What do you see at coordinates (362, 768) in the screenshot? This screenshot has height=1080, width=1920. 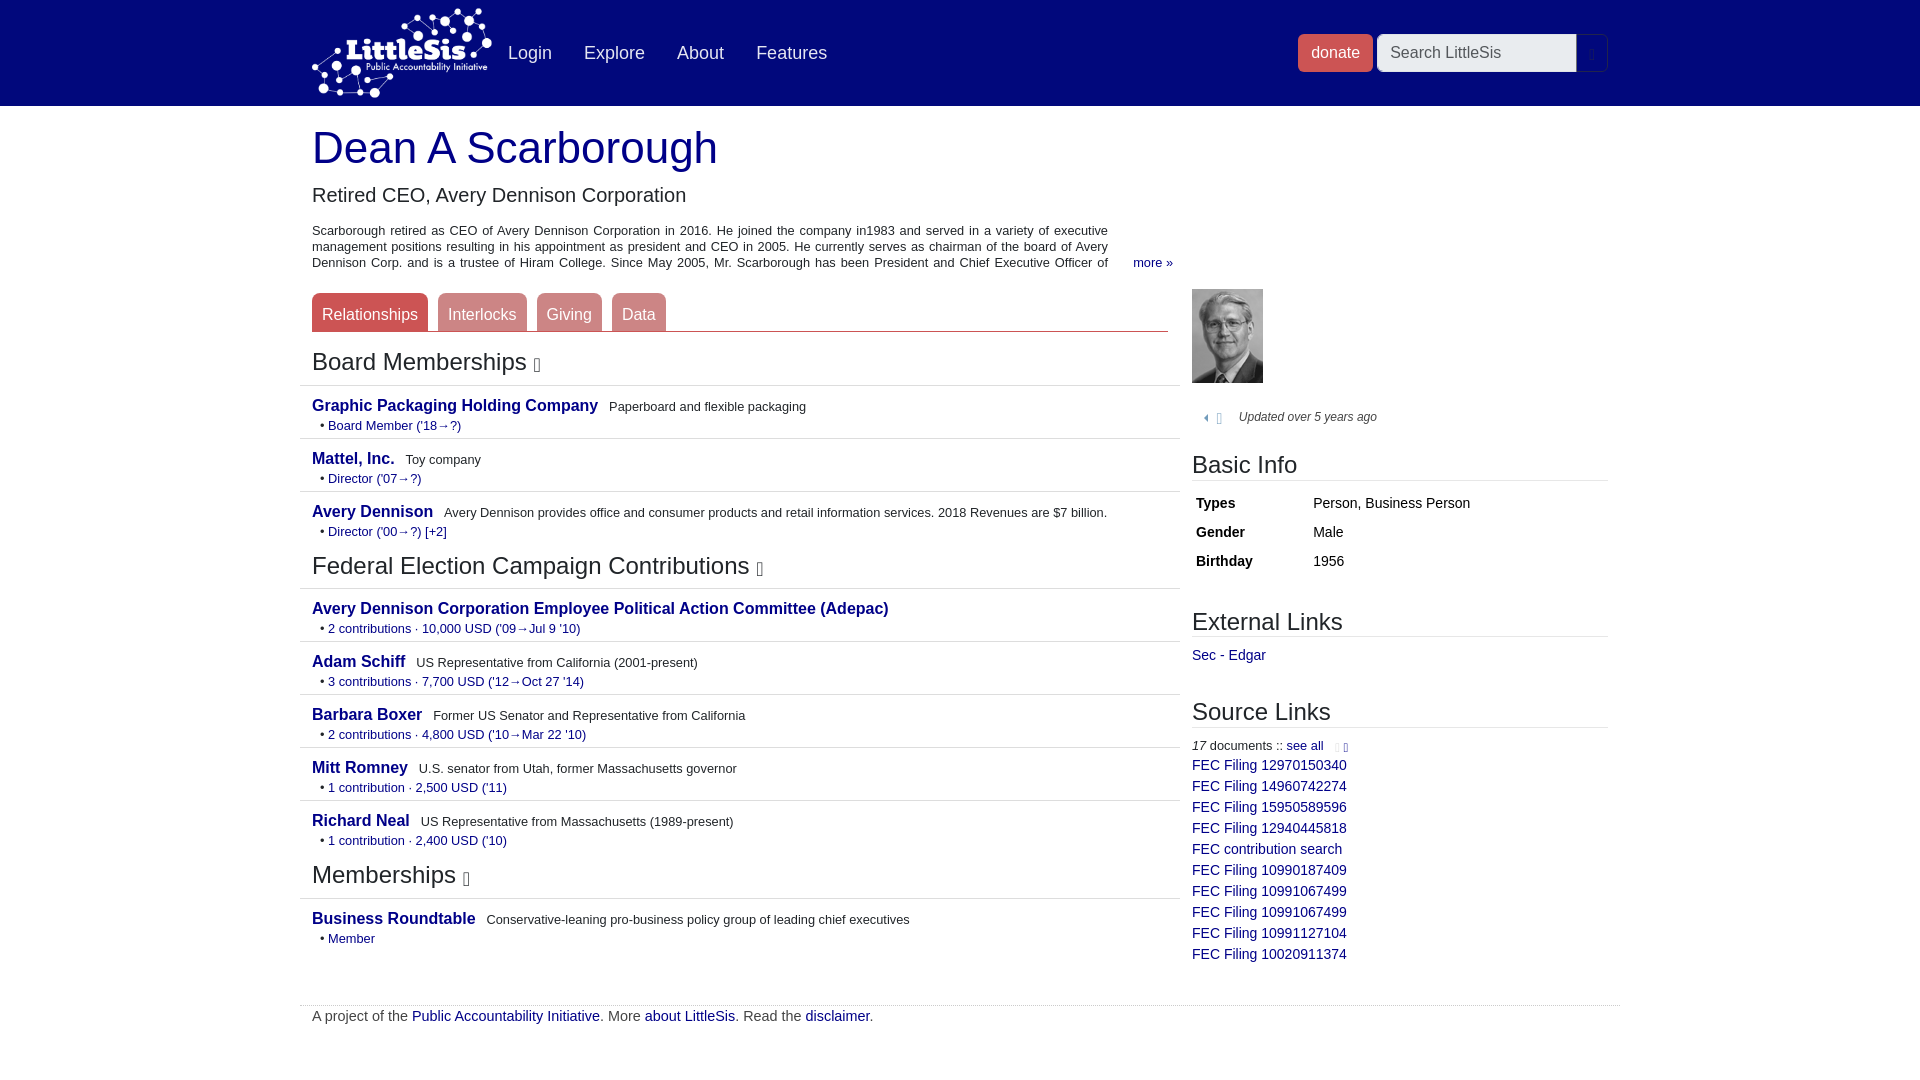 I see `U.S. senator from Utah, former Massachusetts governor` at bounding box center [362, 768].